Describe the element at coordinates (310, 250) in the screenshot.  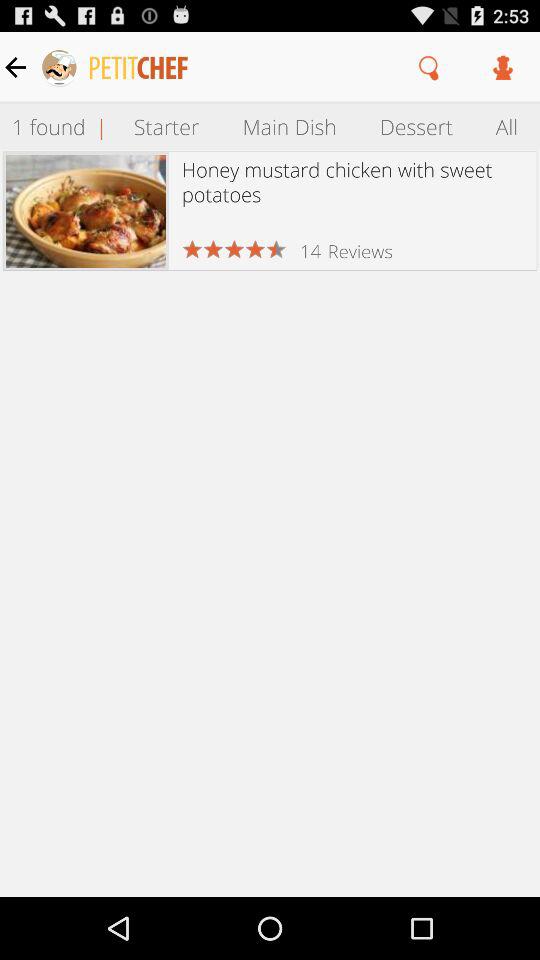
I see `open 14` at that location.